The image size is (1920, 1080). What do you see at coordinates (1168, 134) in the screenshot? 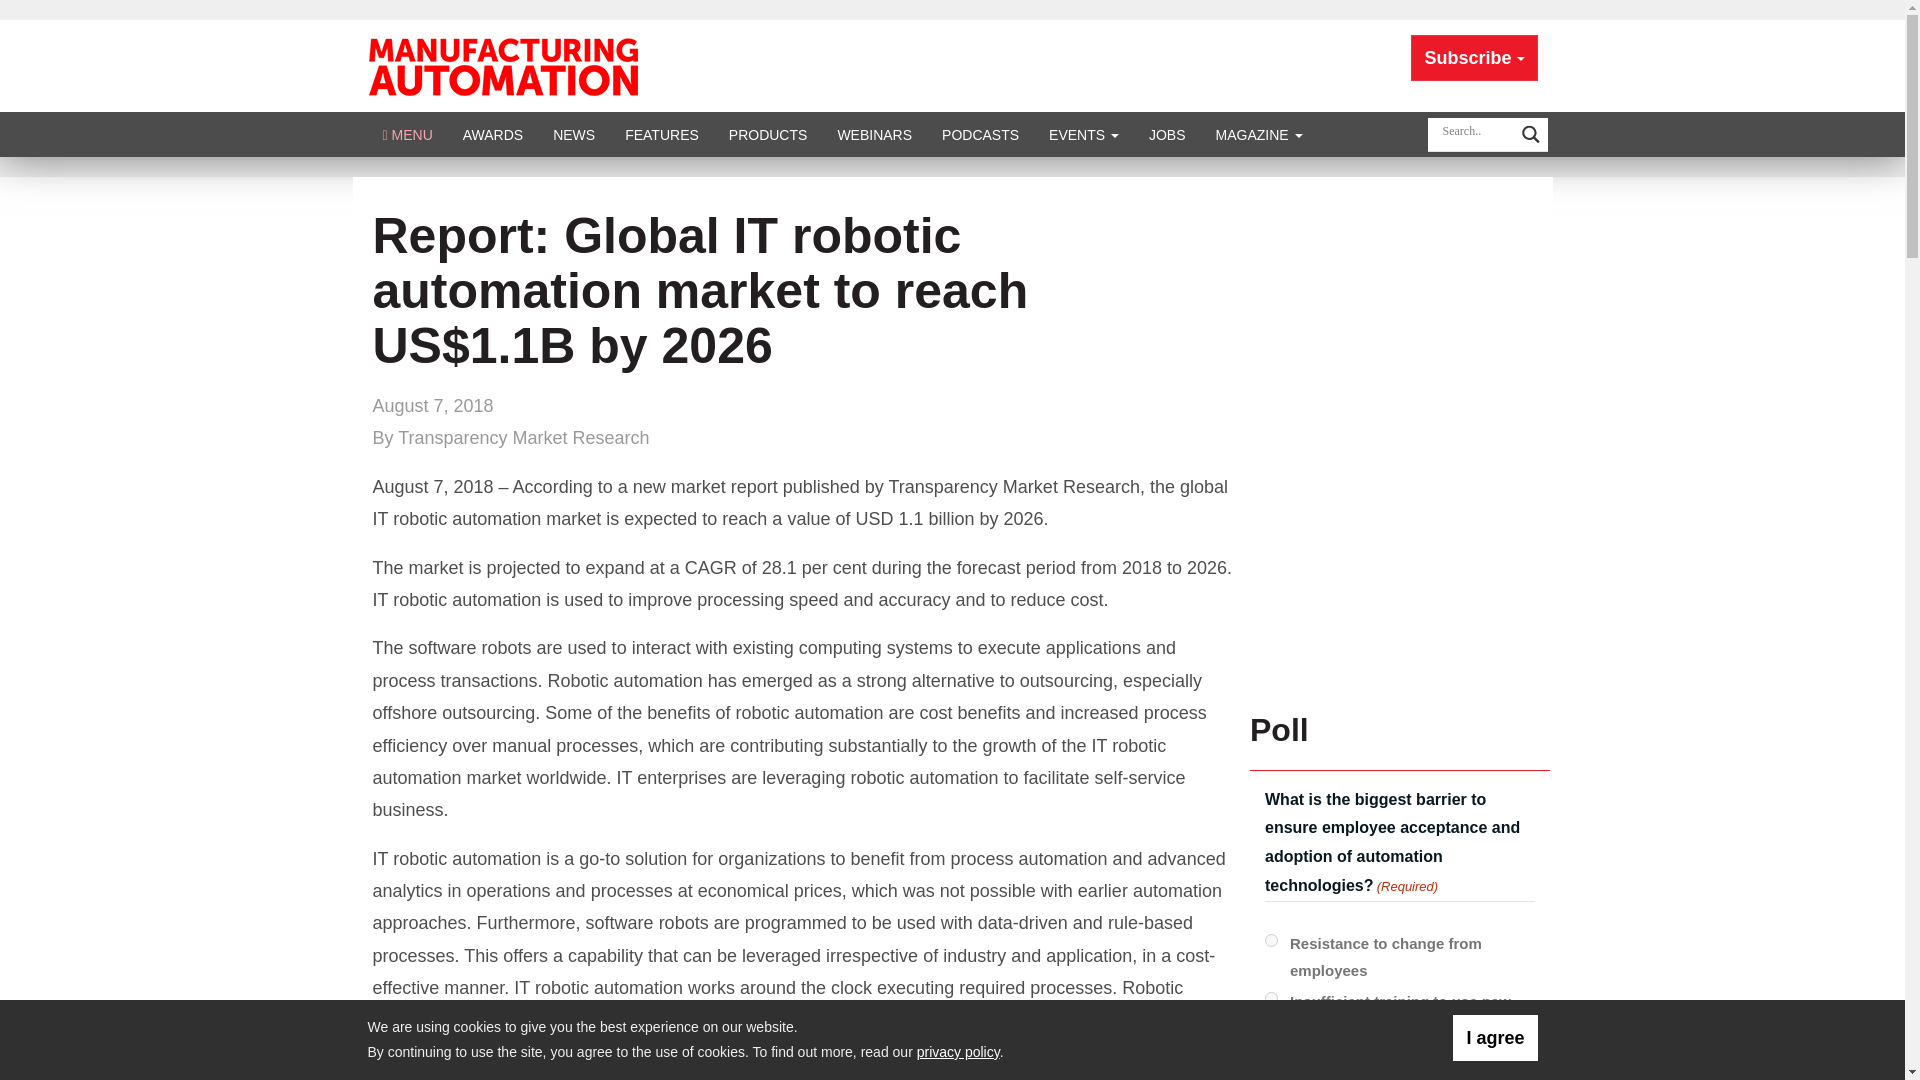
I see `JOBS` at bounding box center [1168, 134].